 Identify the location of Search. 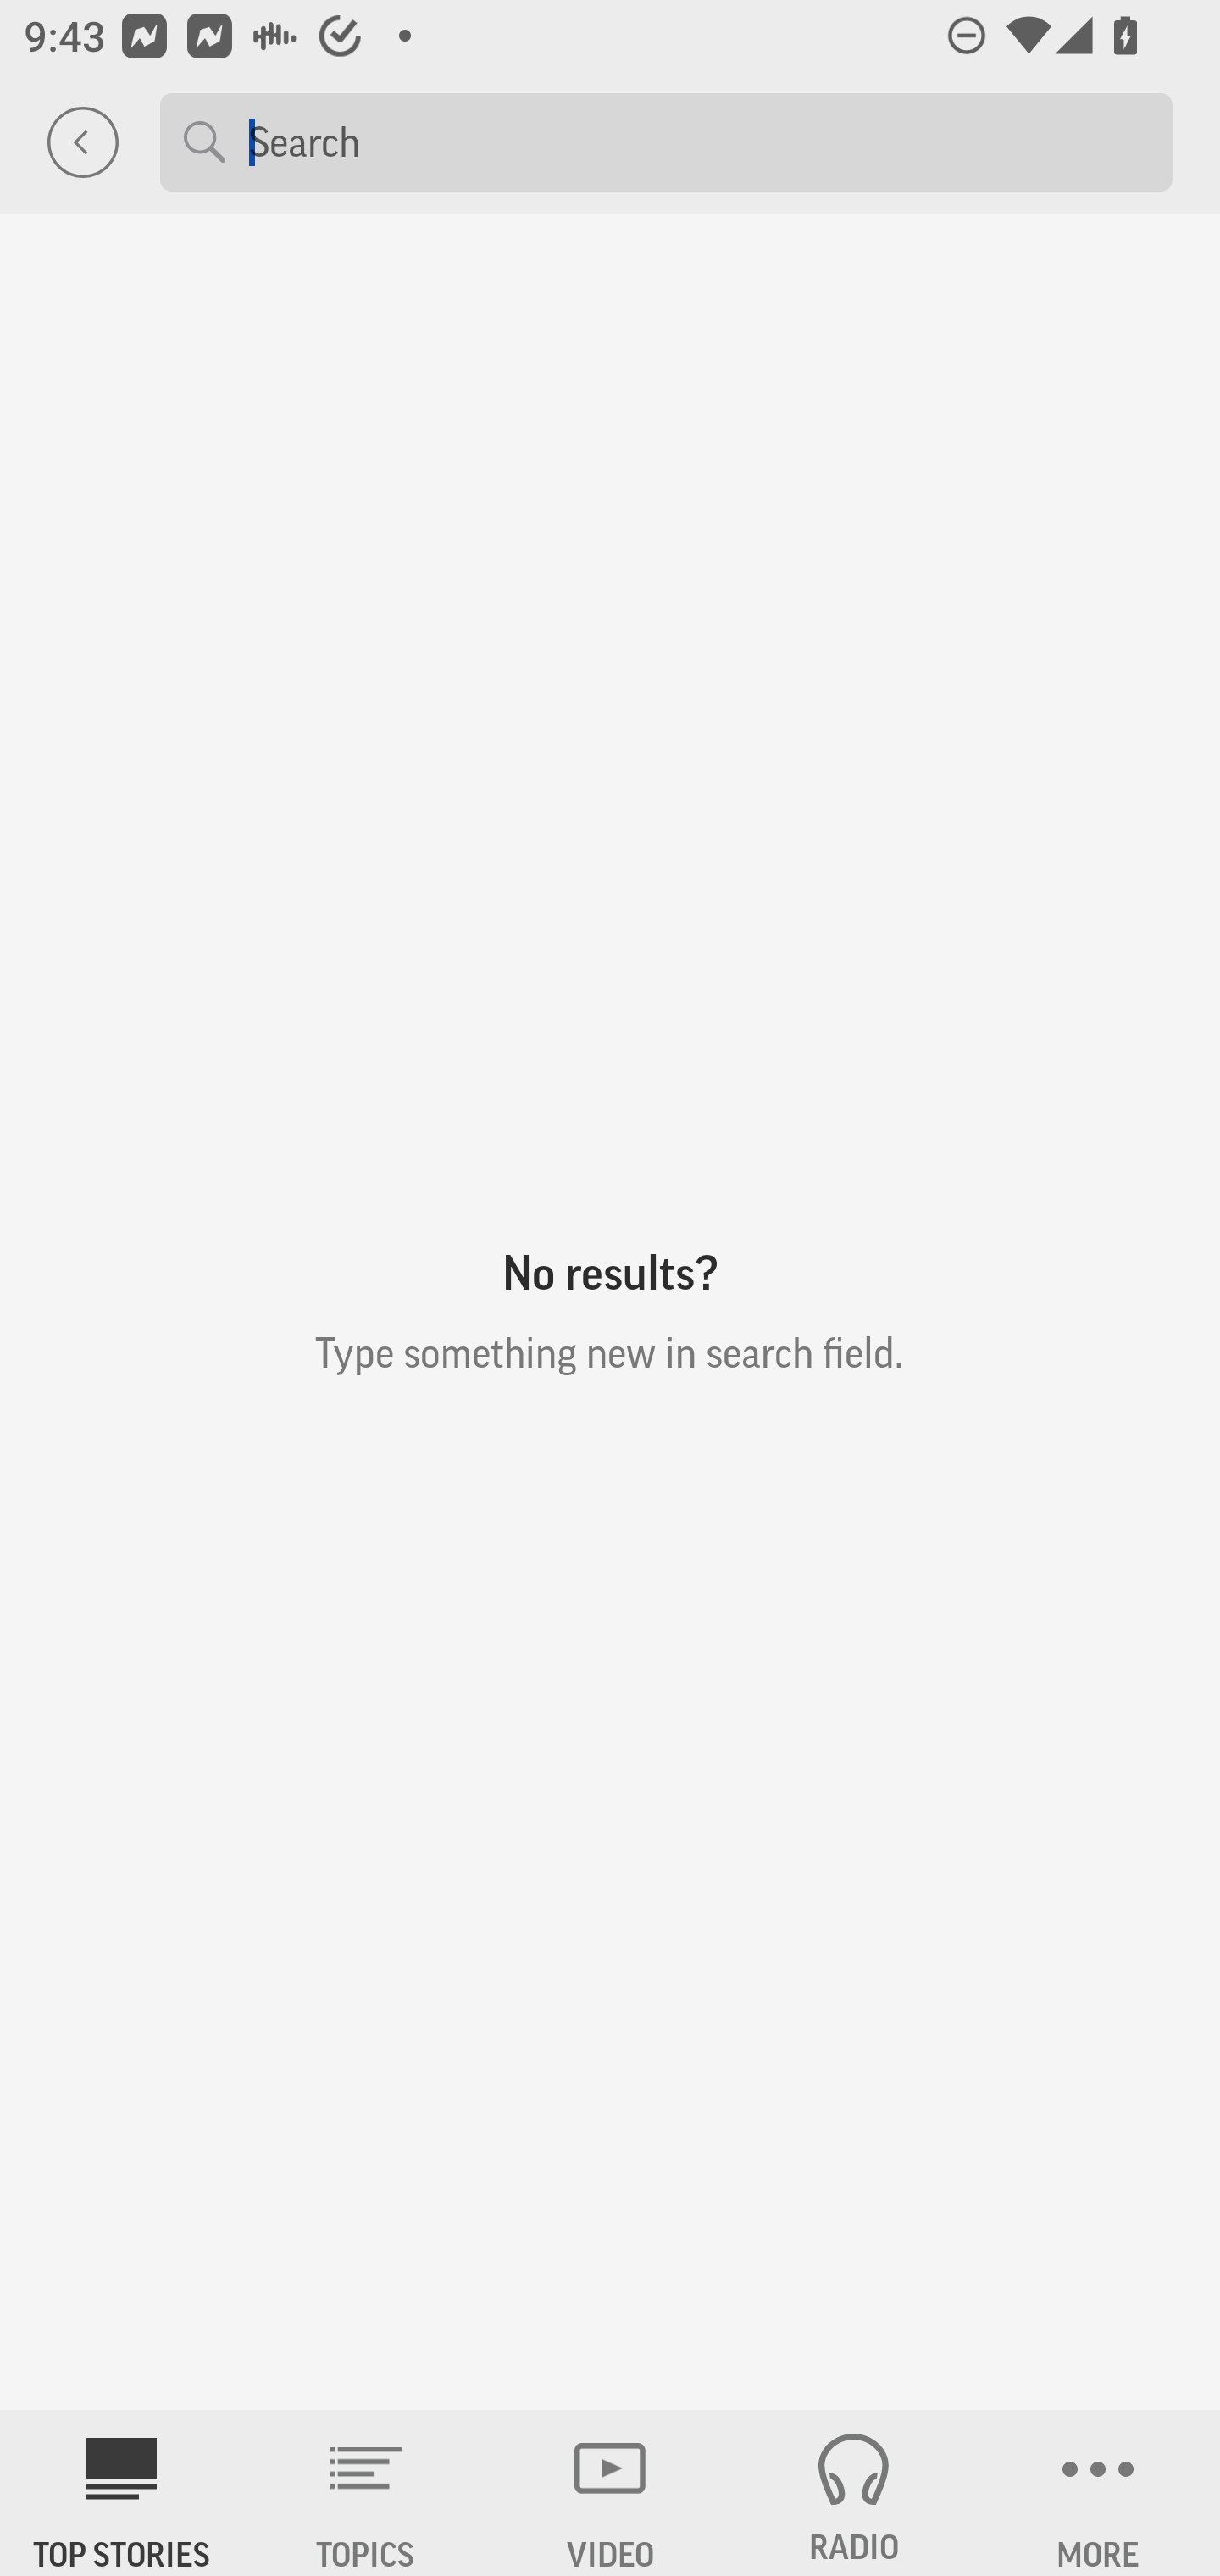
(698, 141).